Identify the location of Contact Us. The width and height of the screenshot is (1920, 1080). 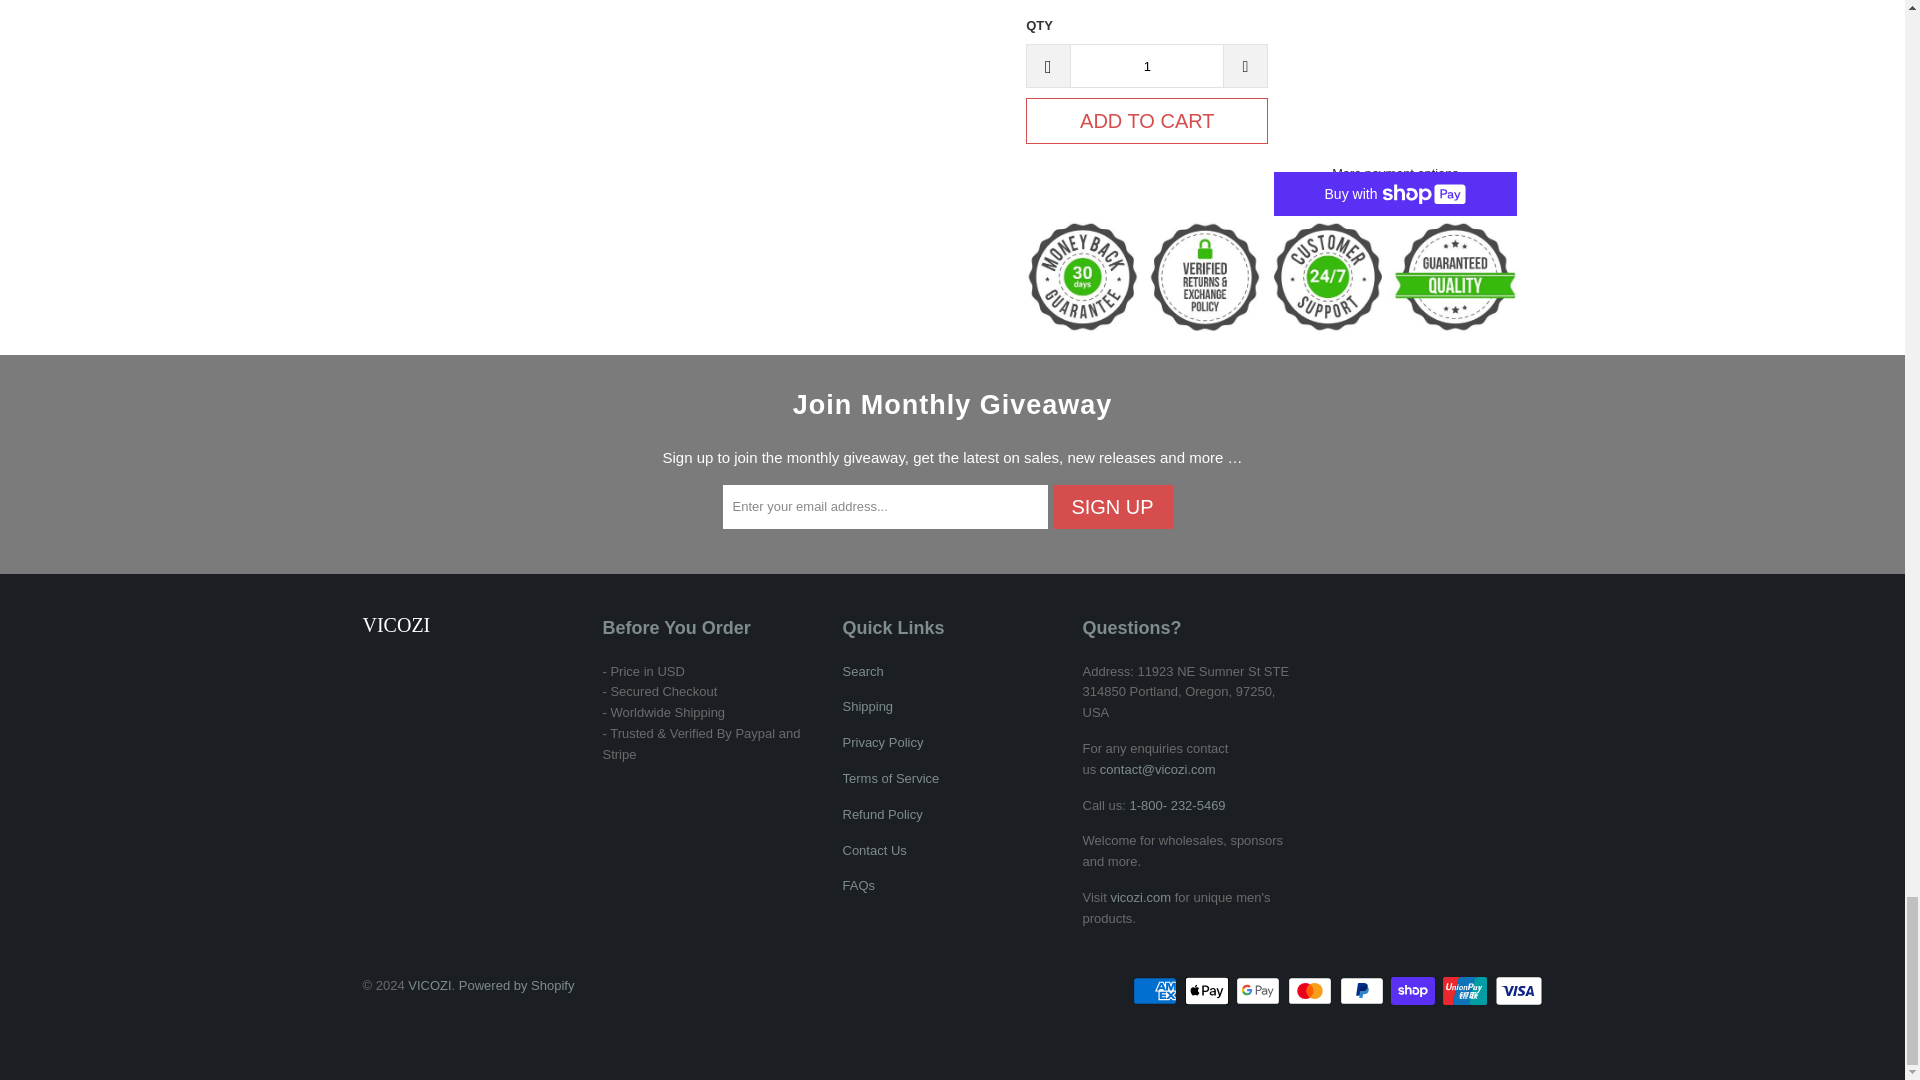
(1158, 769).